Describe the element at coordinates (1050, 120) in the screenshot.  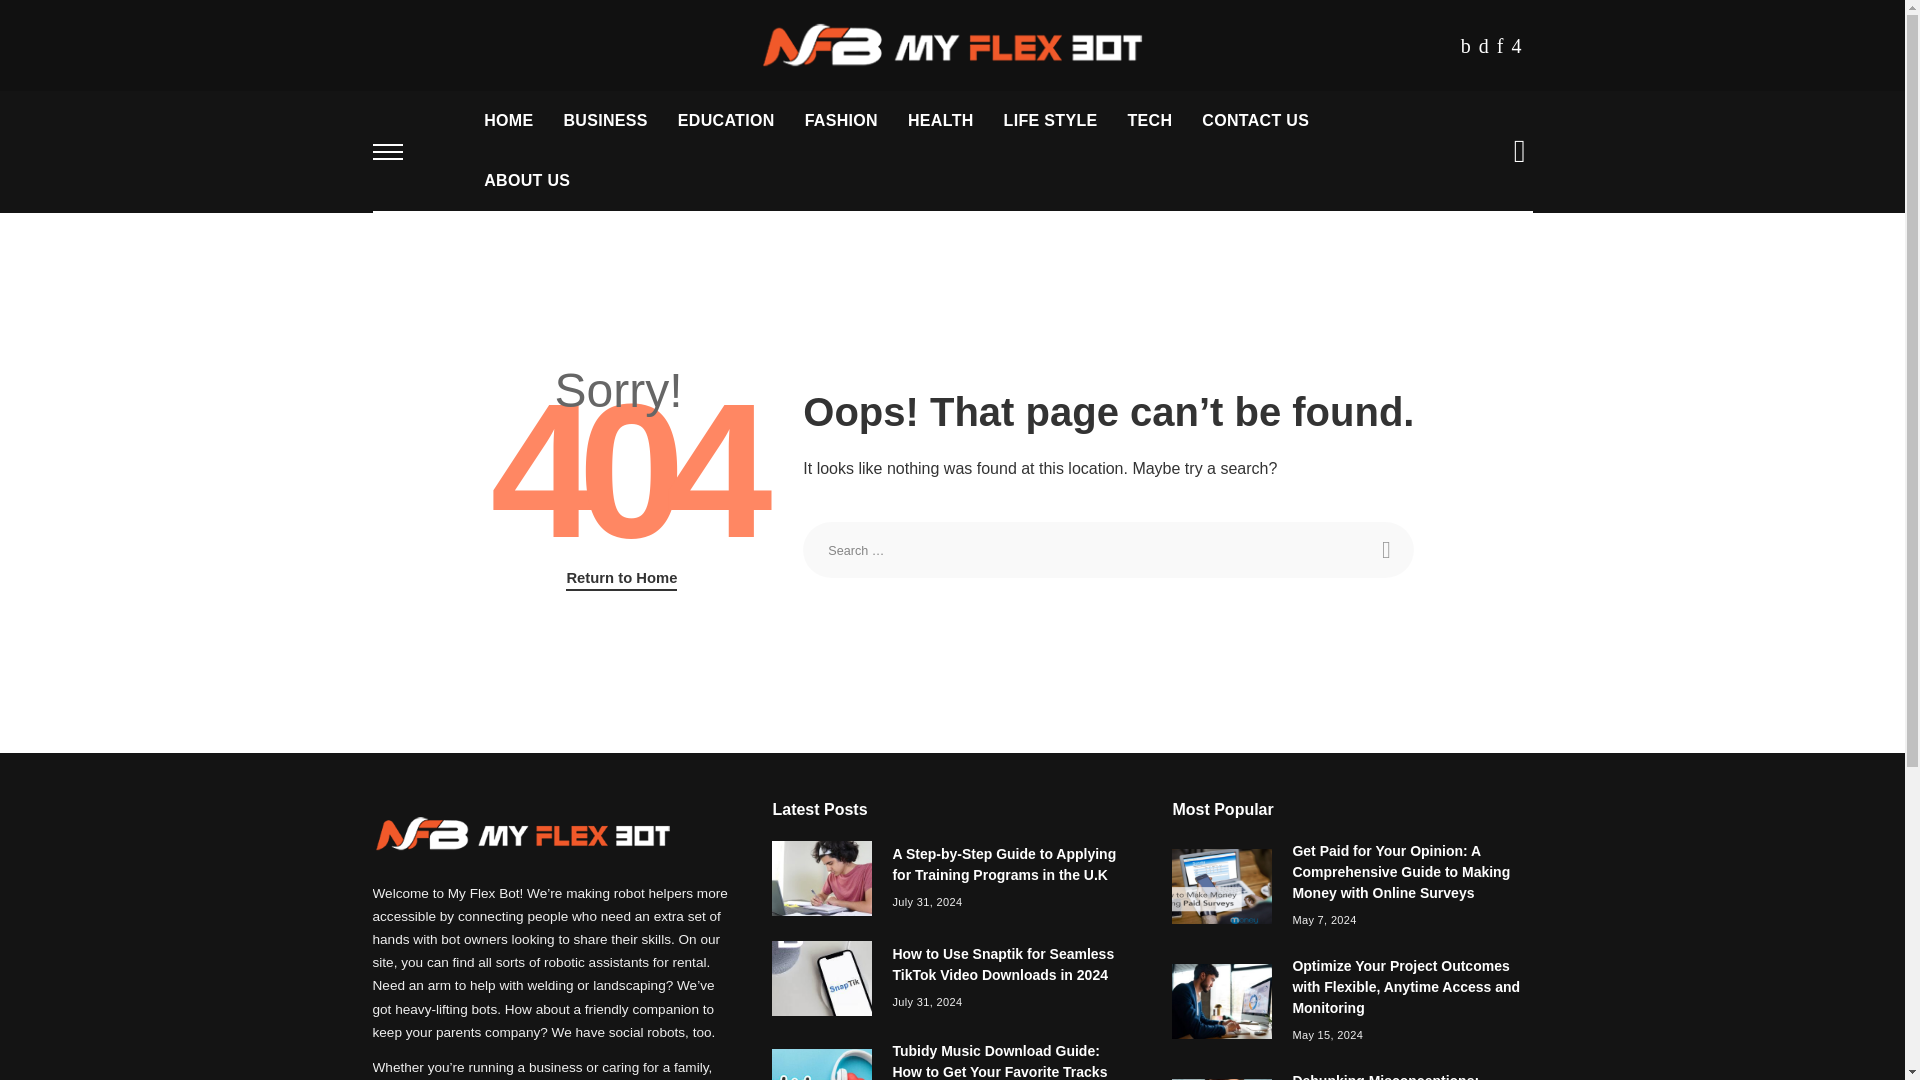
I see `LIFE STYLE` at that location.